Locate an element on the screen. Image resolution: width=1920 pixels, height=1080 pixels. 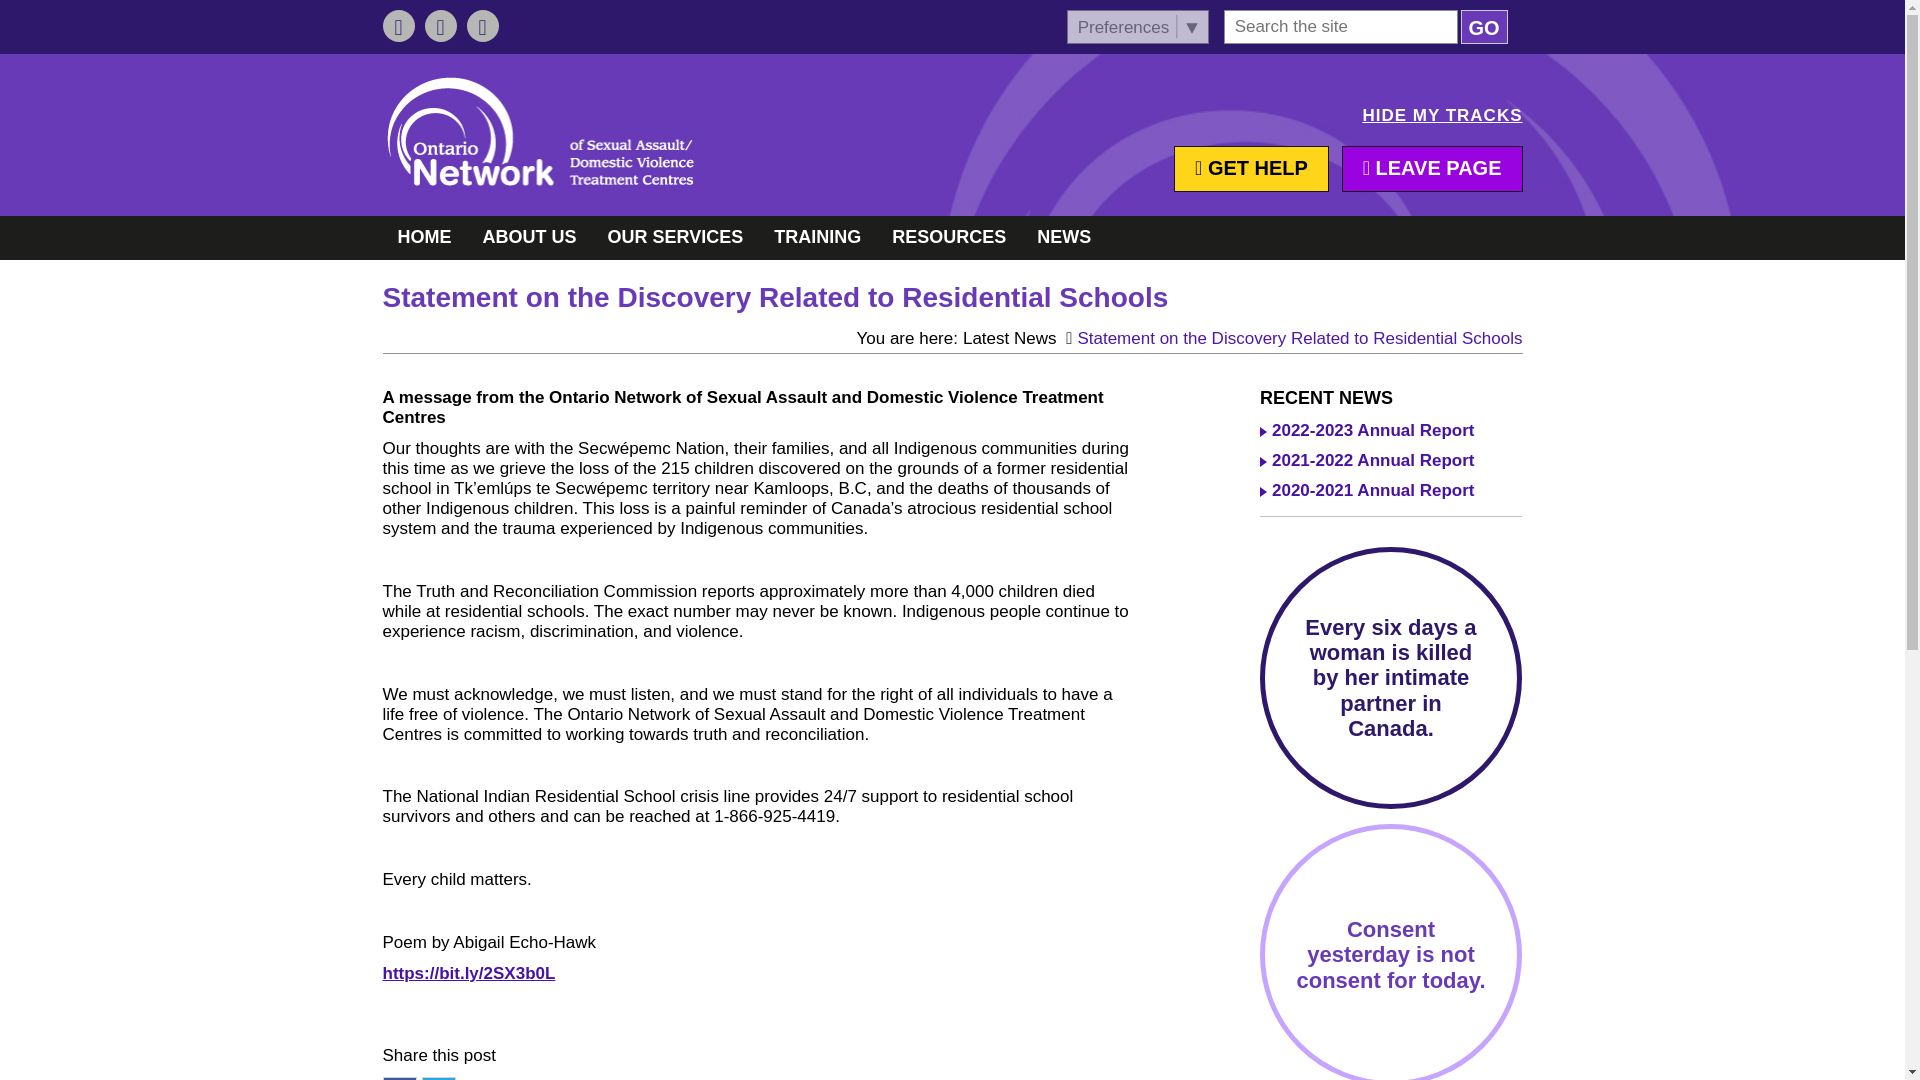
Home is located at coordinates (539, 130).